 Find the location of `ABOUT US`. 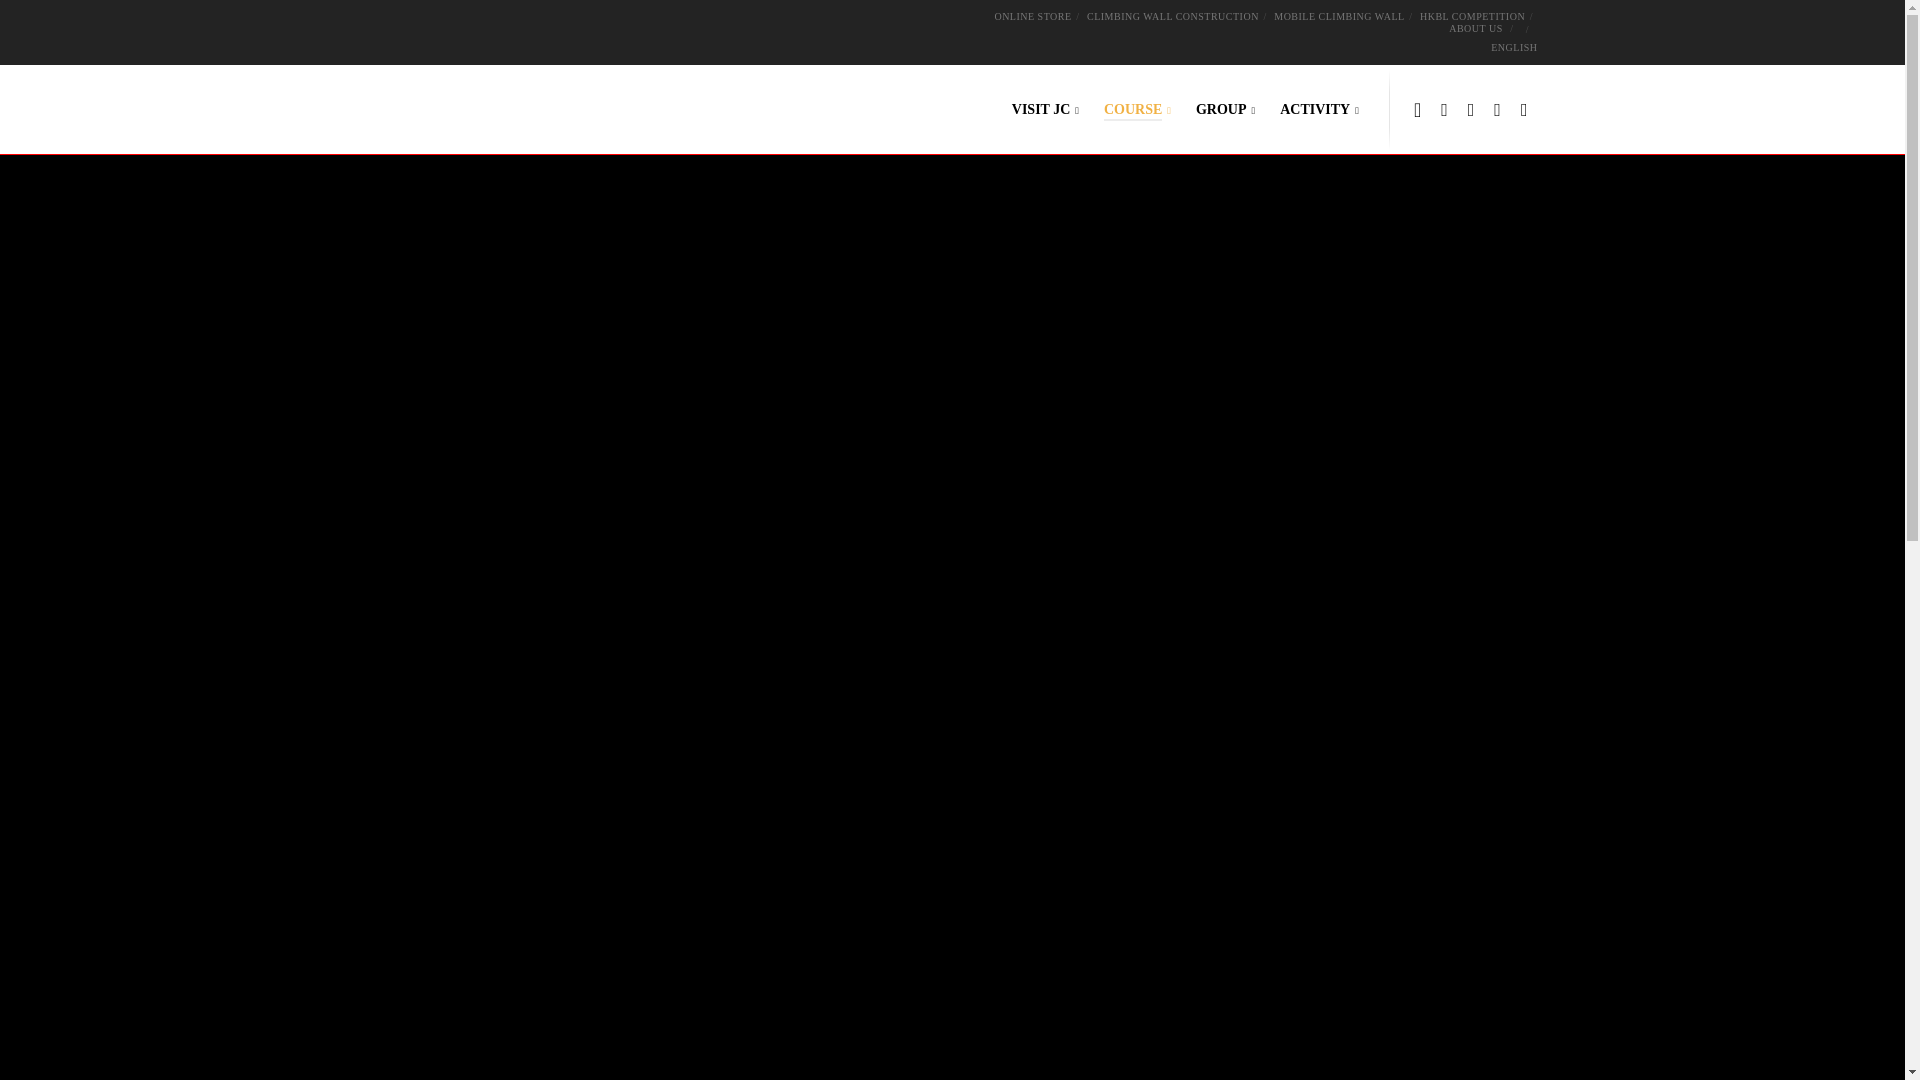

ABOUT US is located at coordinates (1476, 28).